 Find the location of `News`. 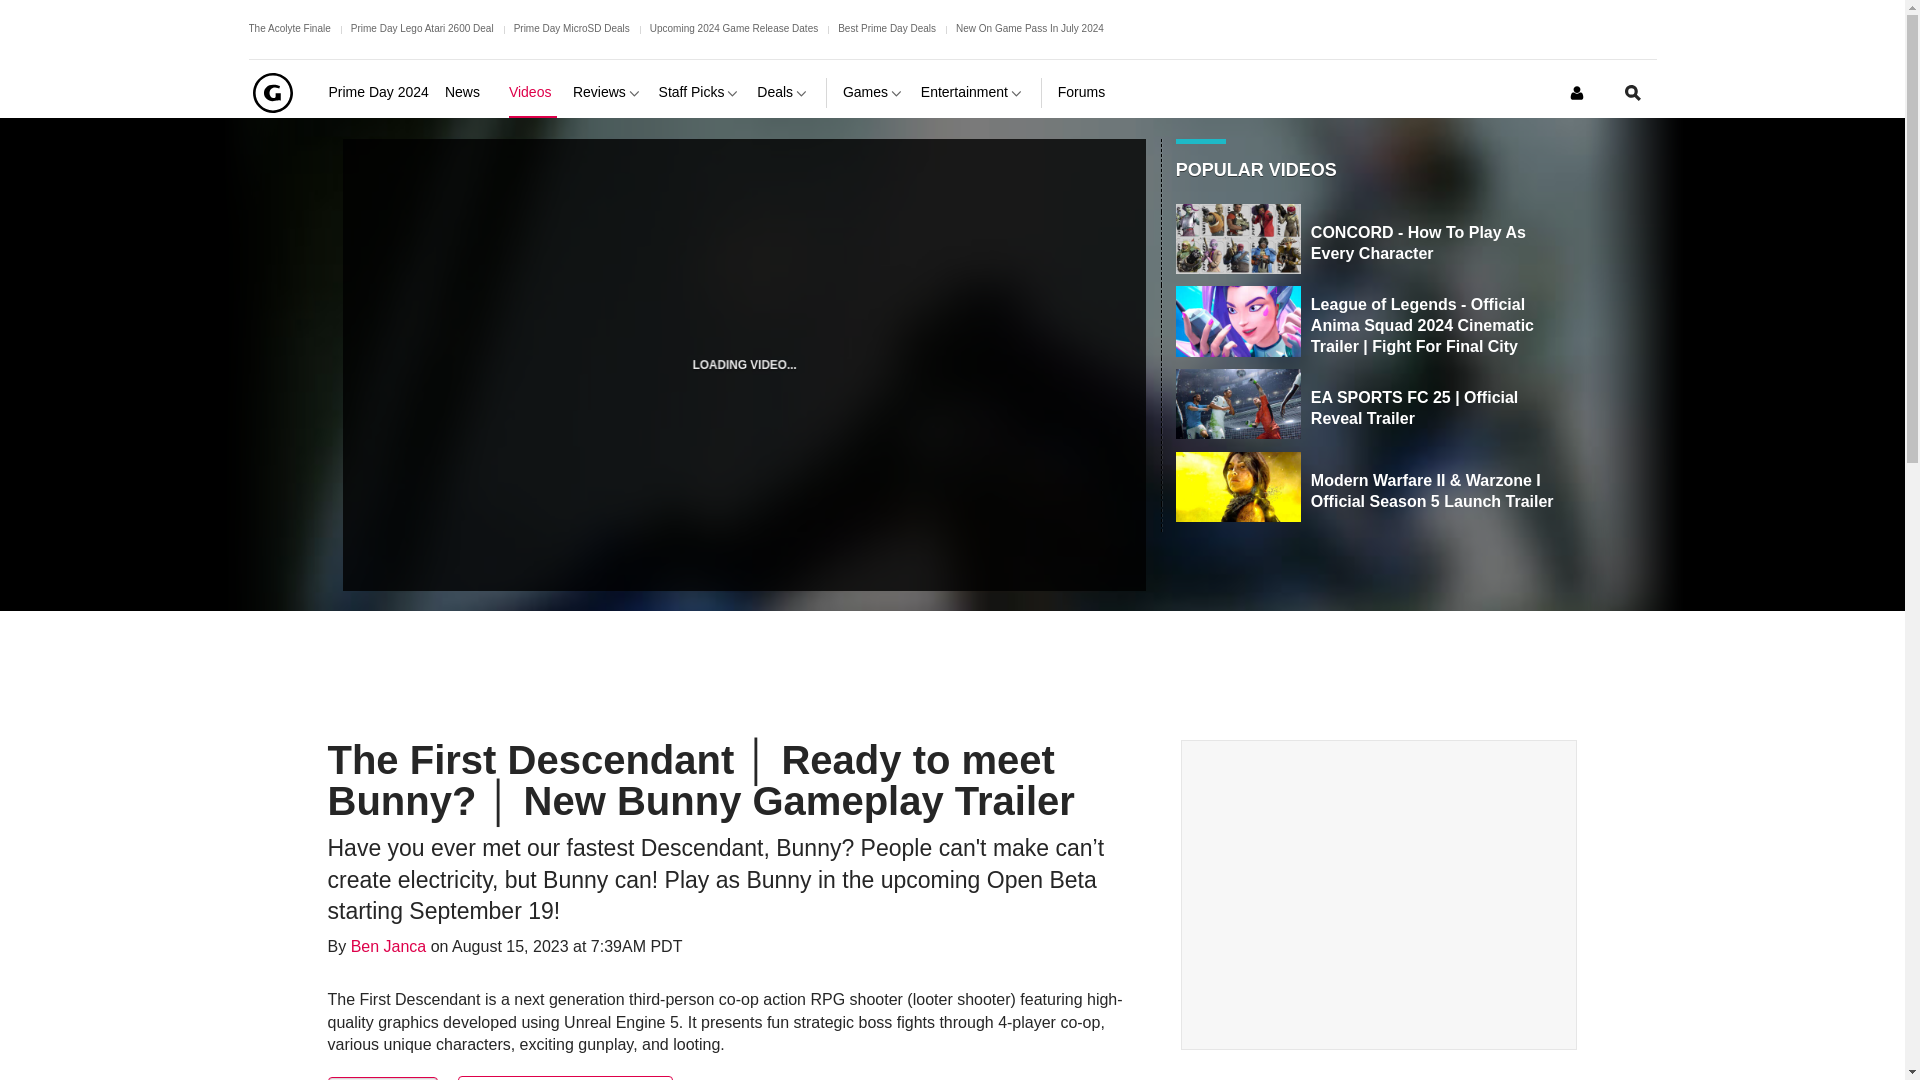

News is located at coordinates (469, 92).